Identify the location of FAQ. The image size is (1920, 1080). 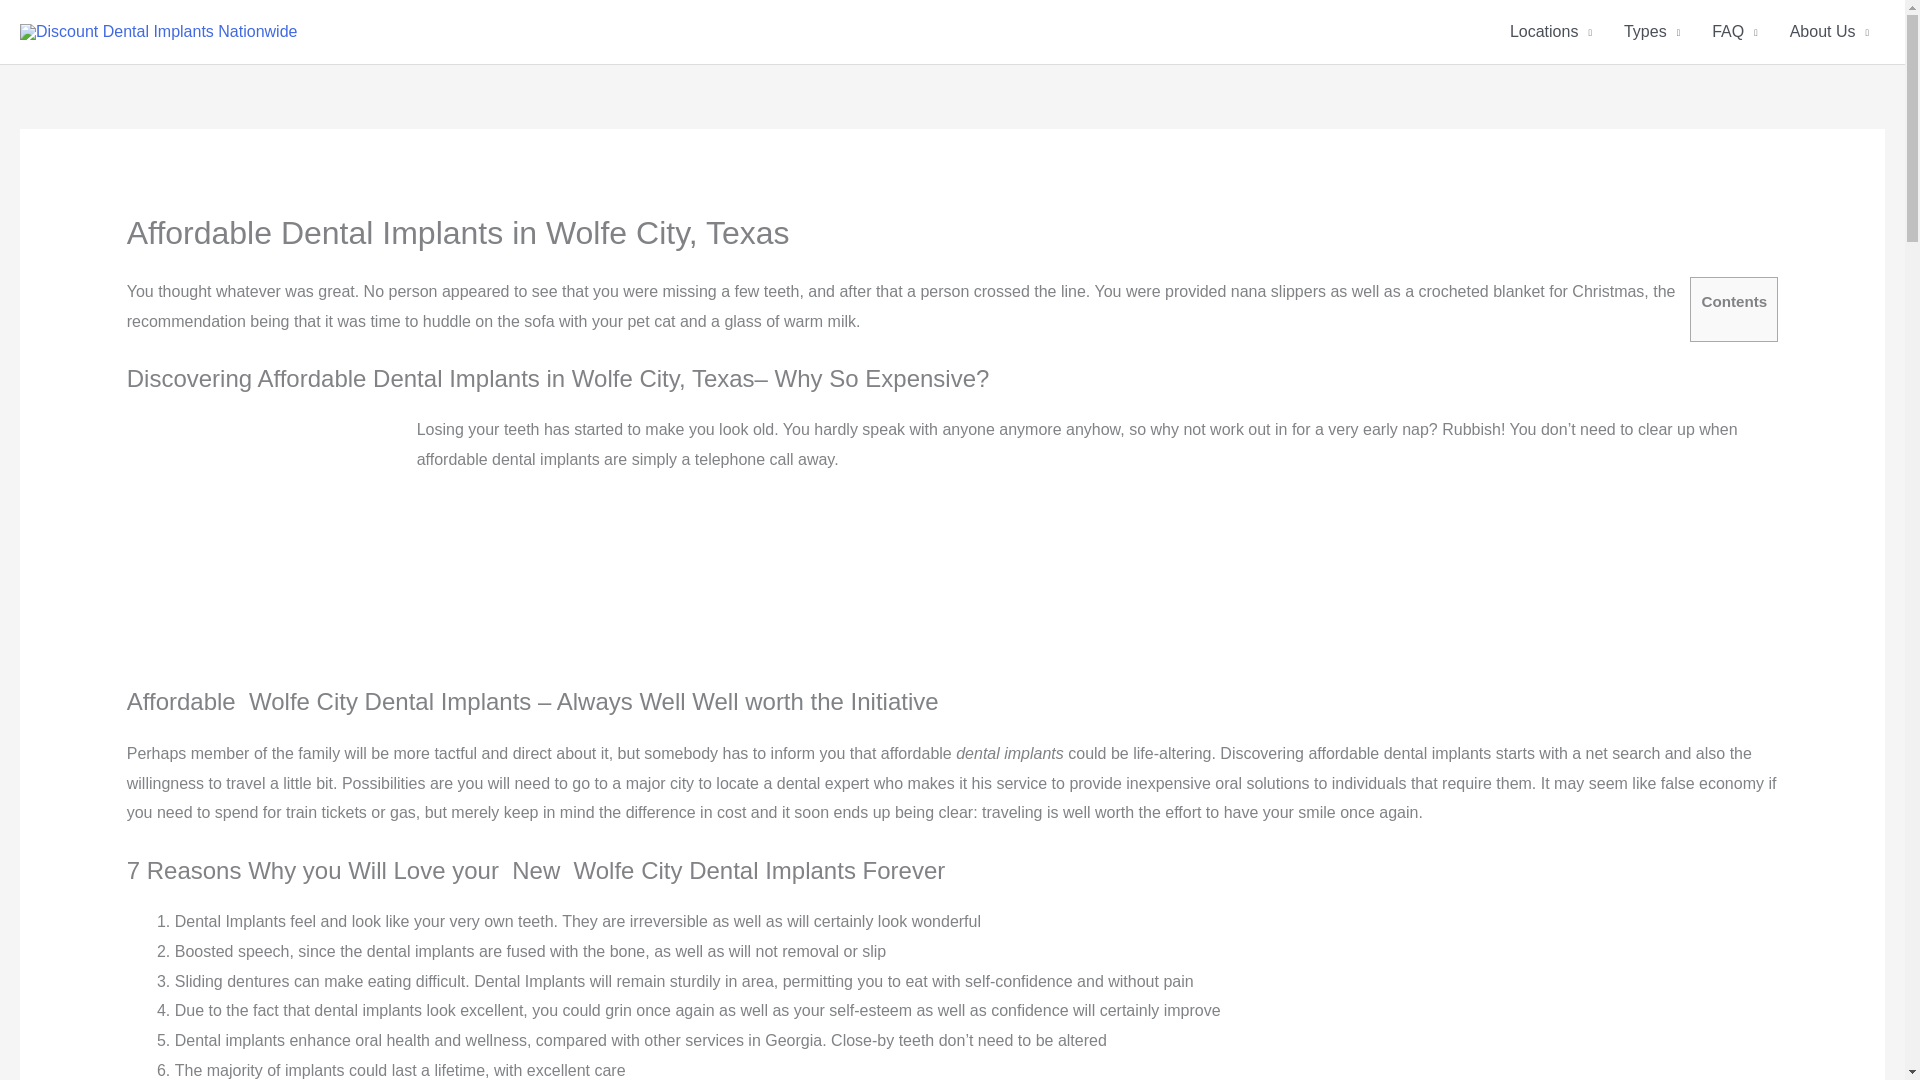
(1734, 32).